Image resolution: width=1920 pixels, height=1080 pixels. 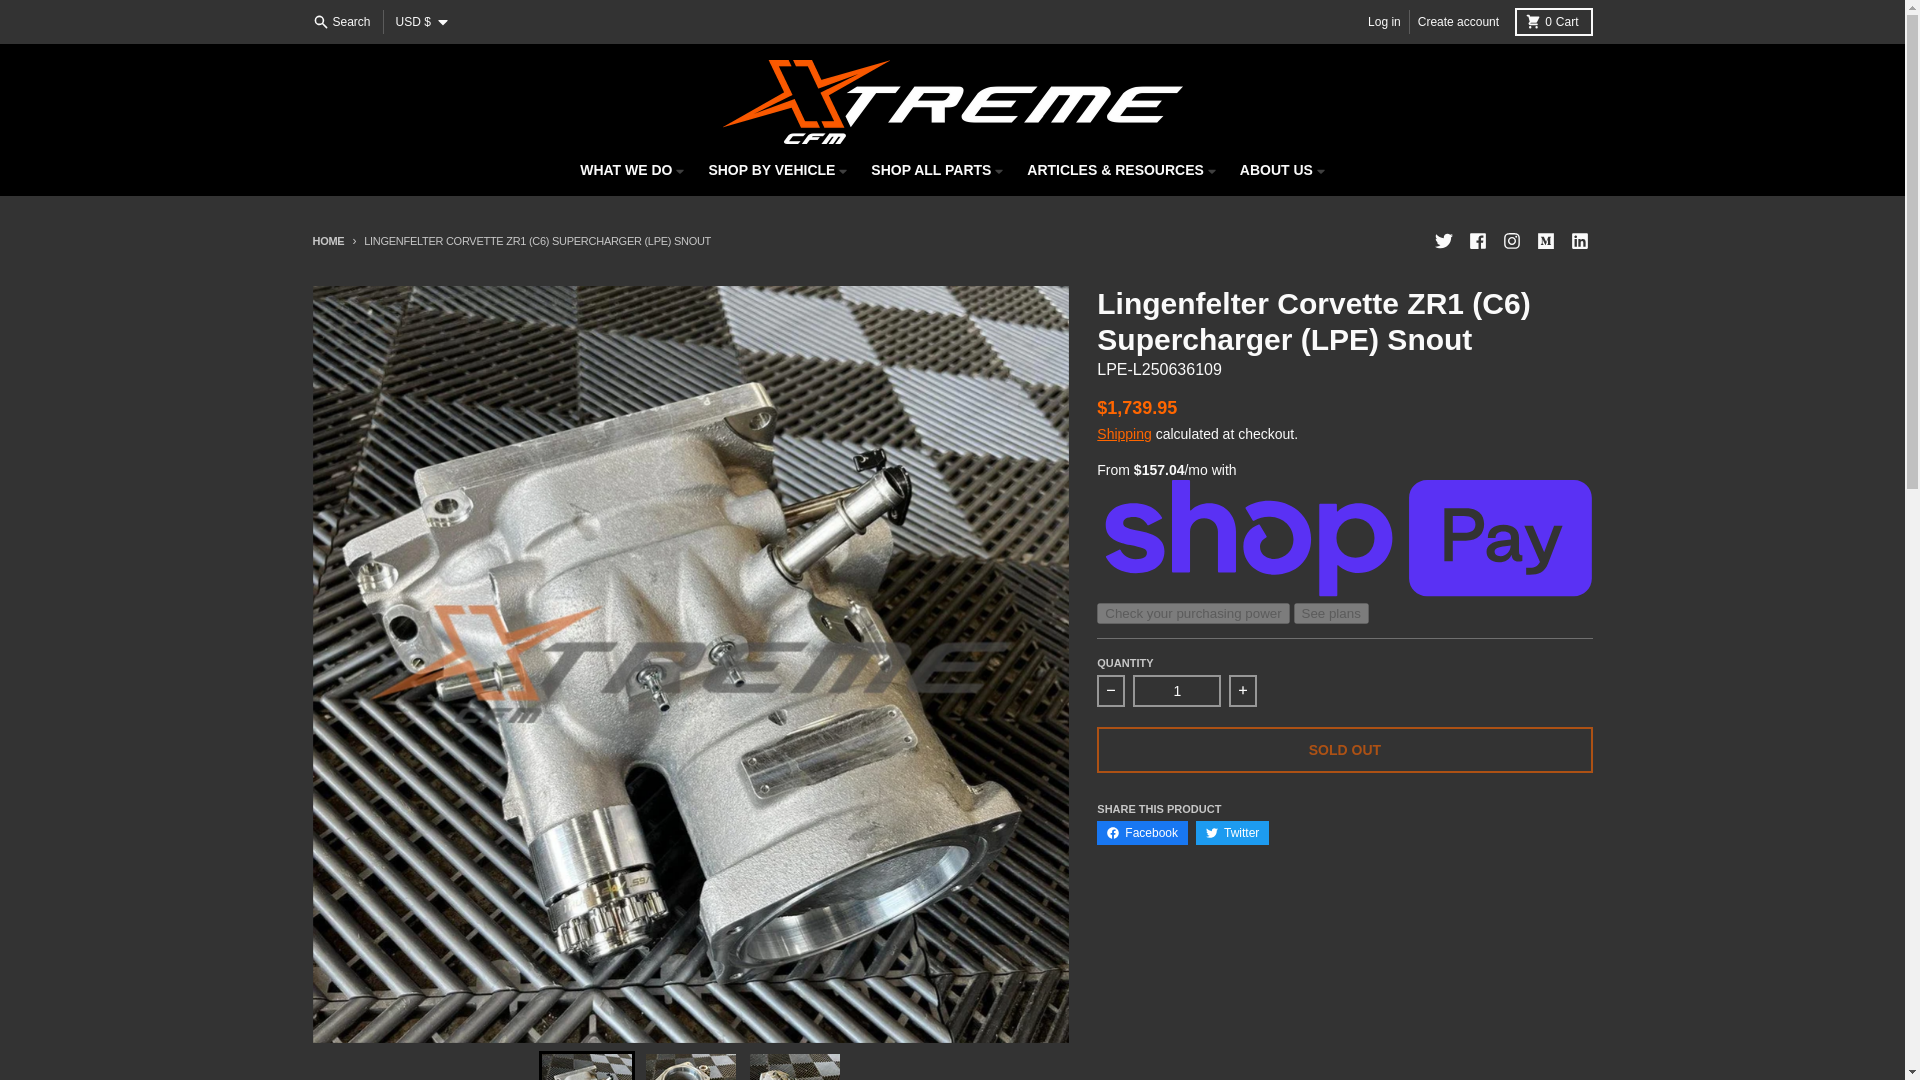 What do you see at coordinates (1384, 21) in the screenshot?
I see `Log in` at bounding box center [1384, 21].